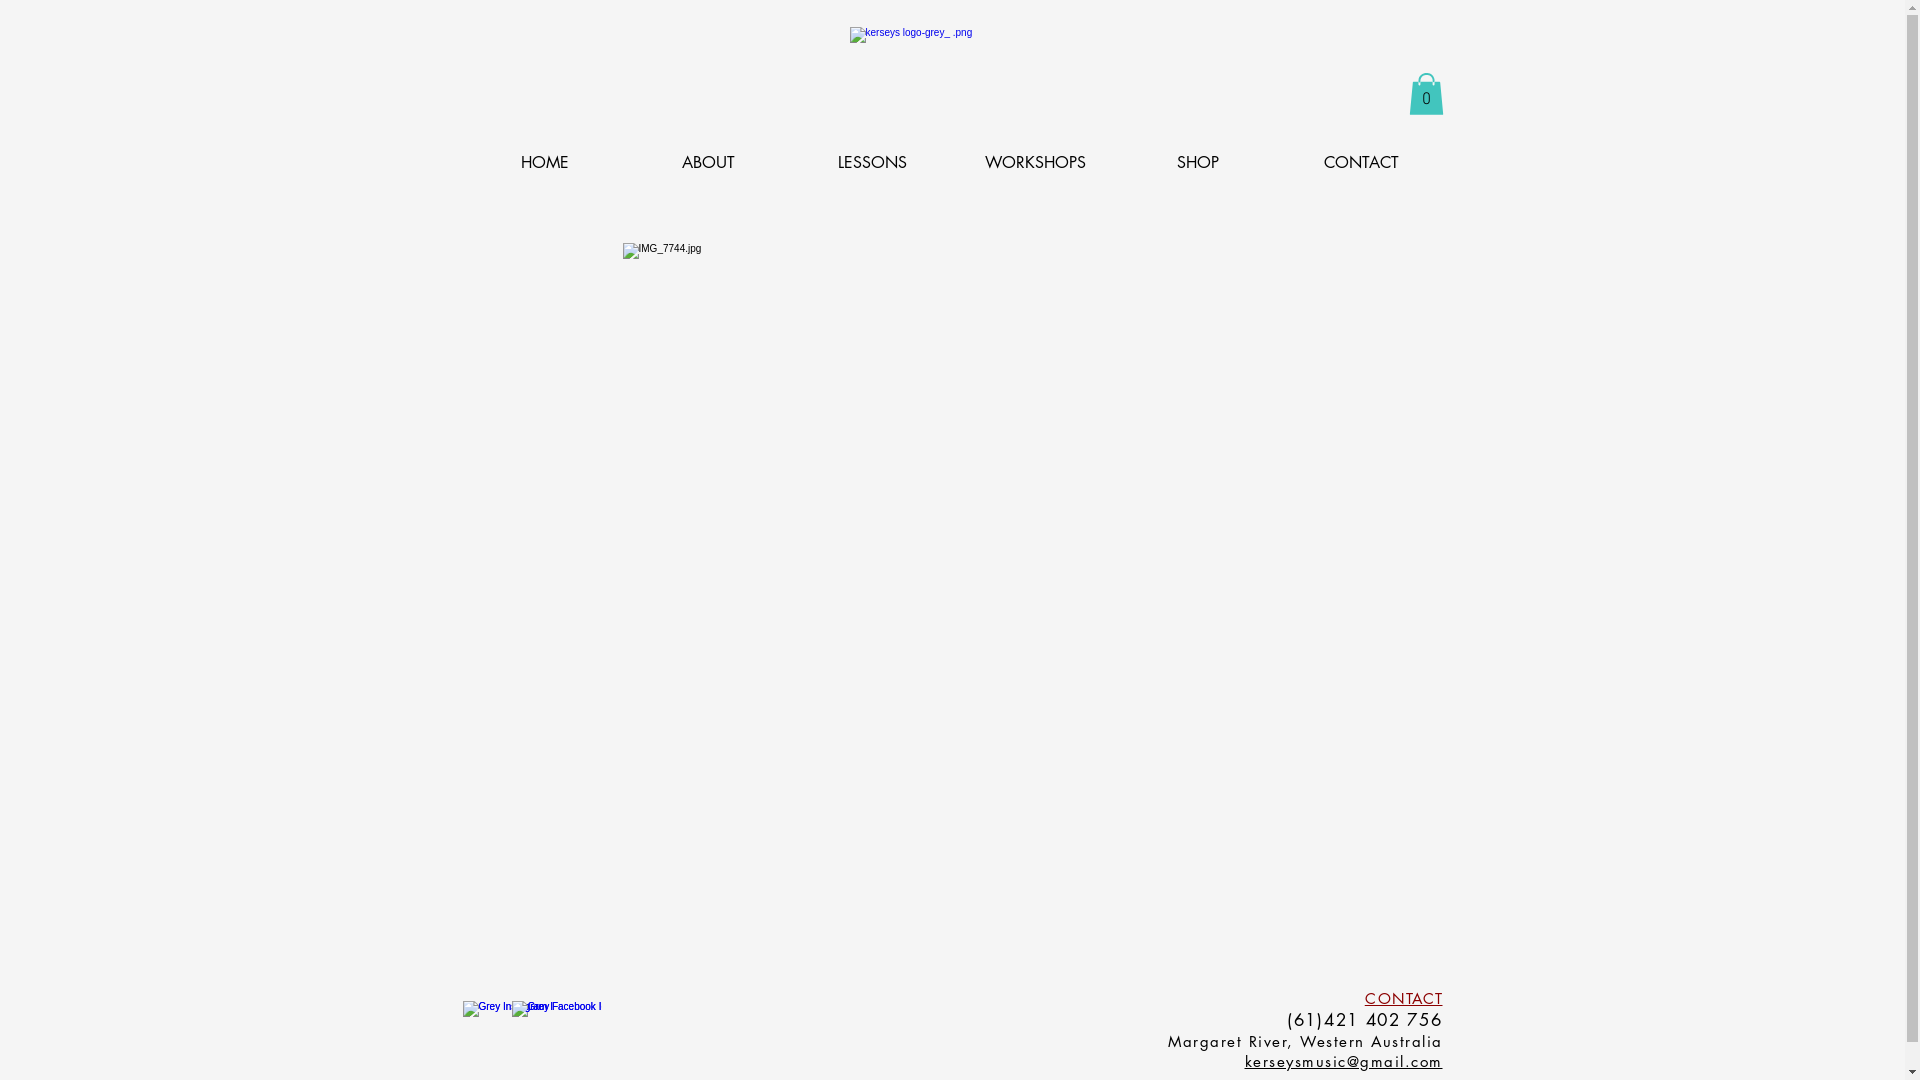  I want to click on ABOUT, so click(708, 162).